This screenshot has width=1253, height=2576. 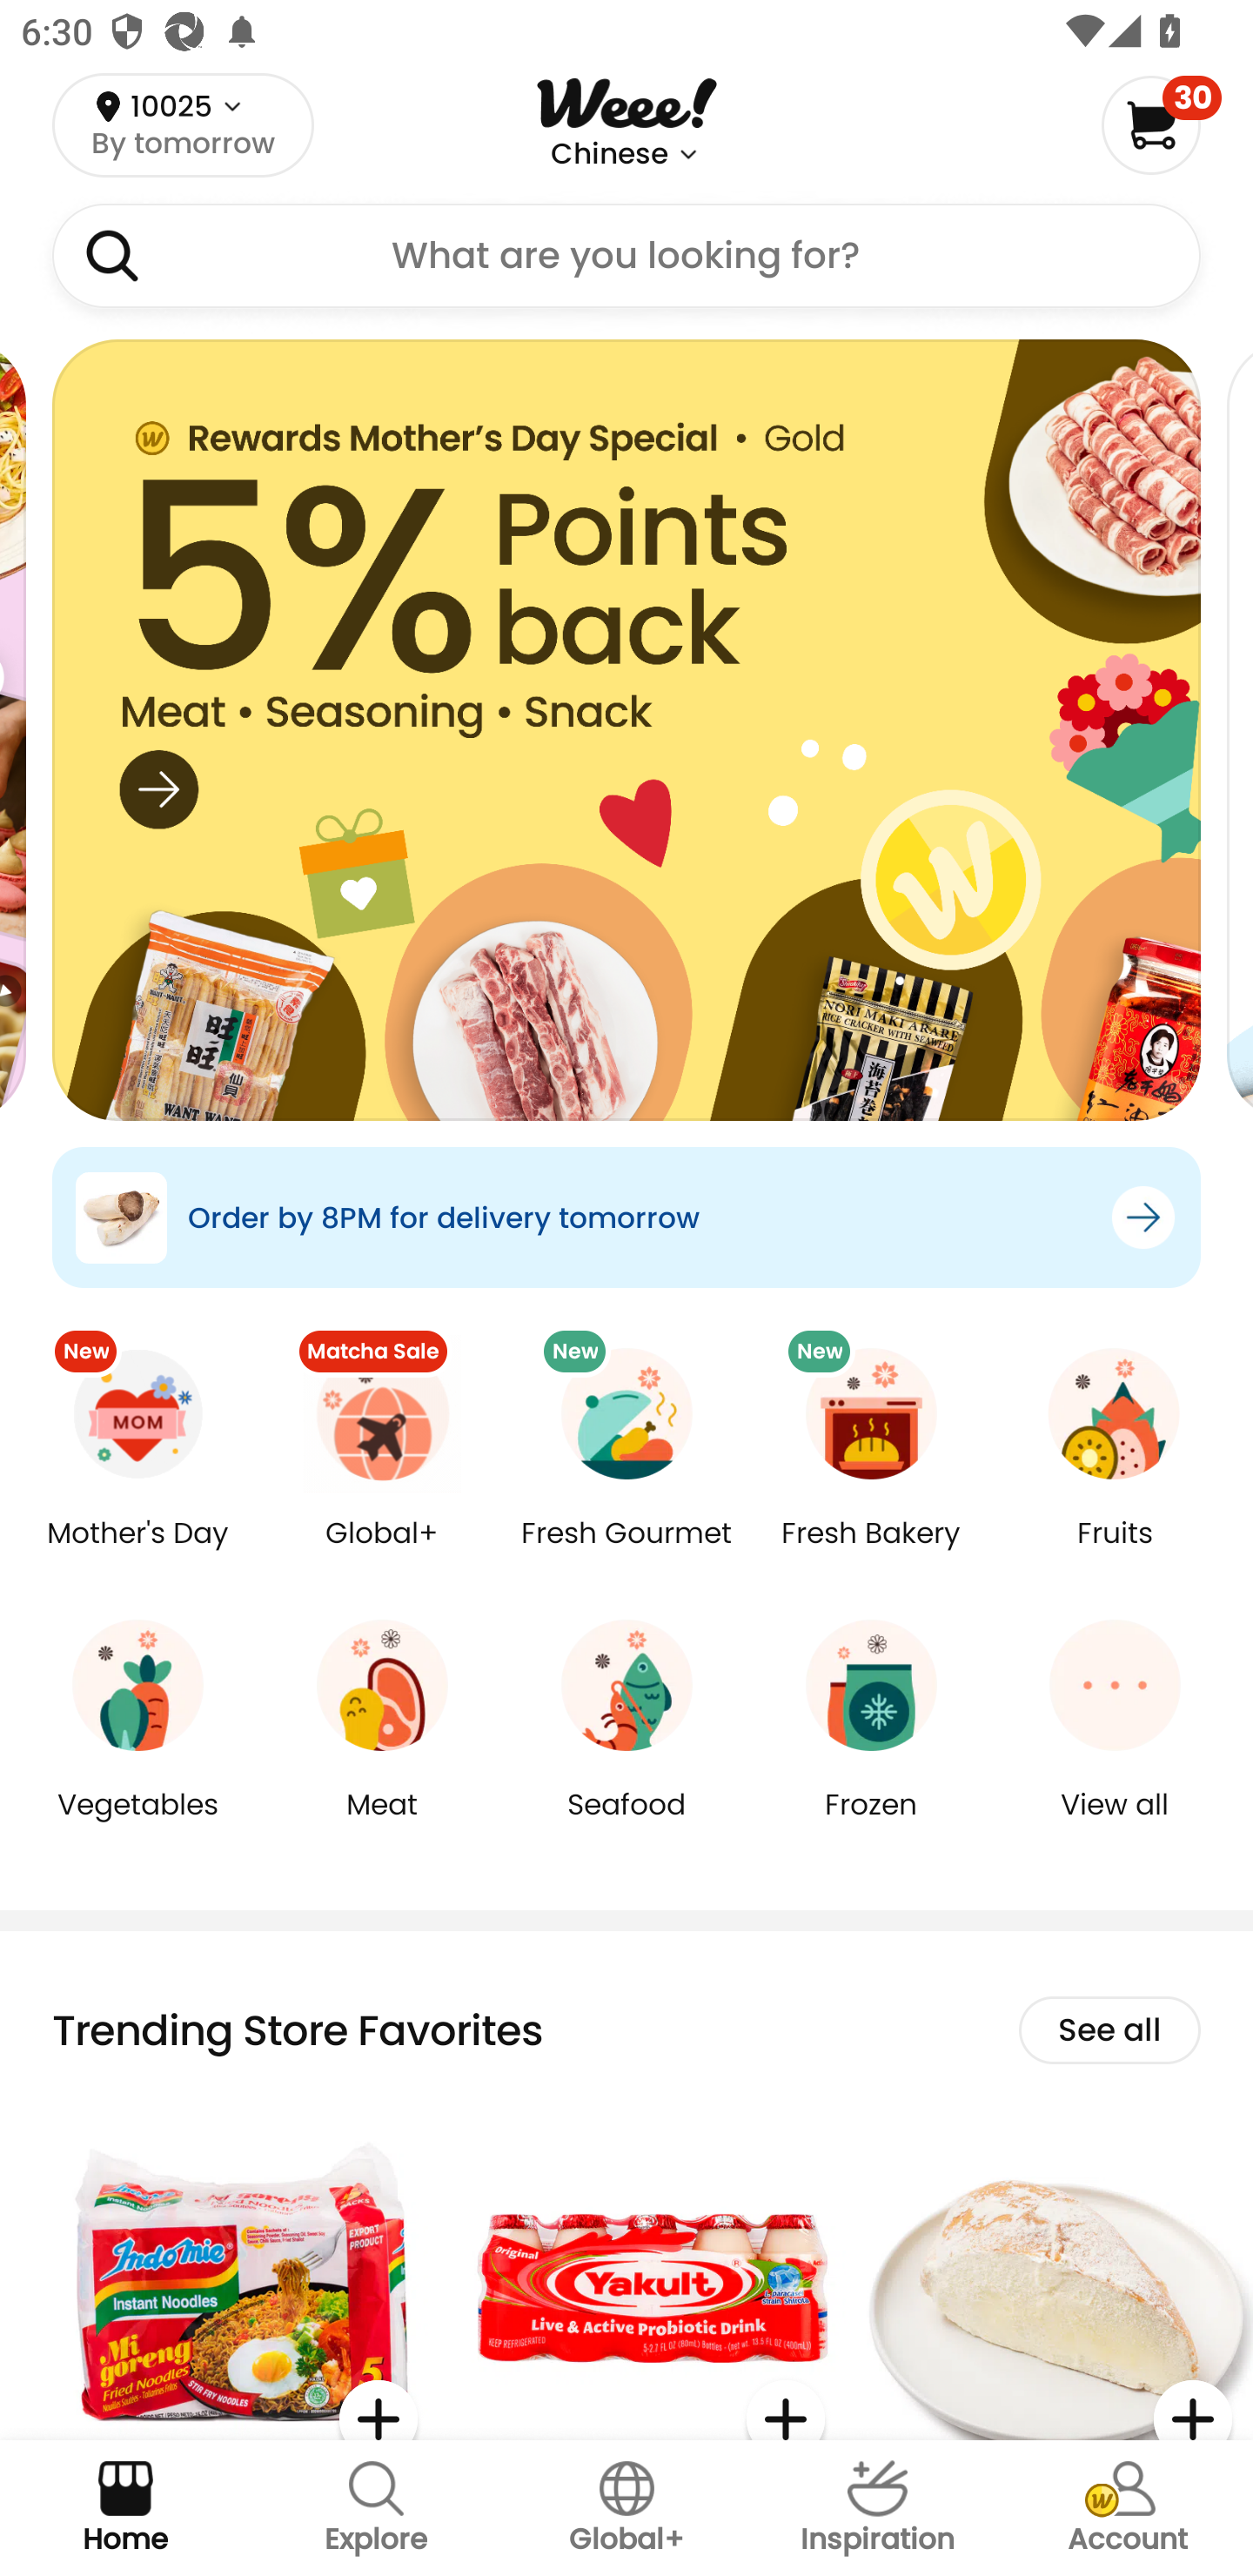 What do you see at coordinates (626, 256) in the screenshot?
I see `What are you looking for?` at bounding box center [626, 256].